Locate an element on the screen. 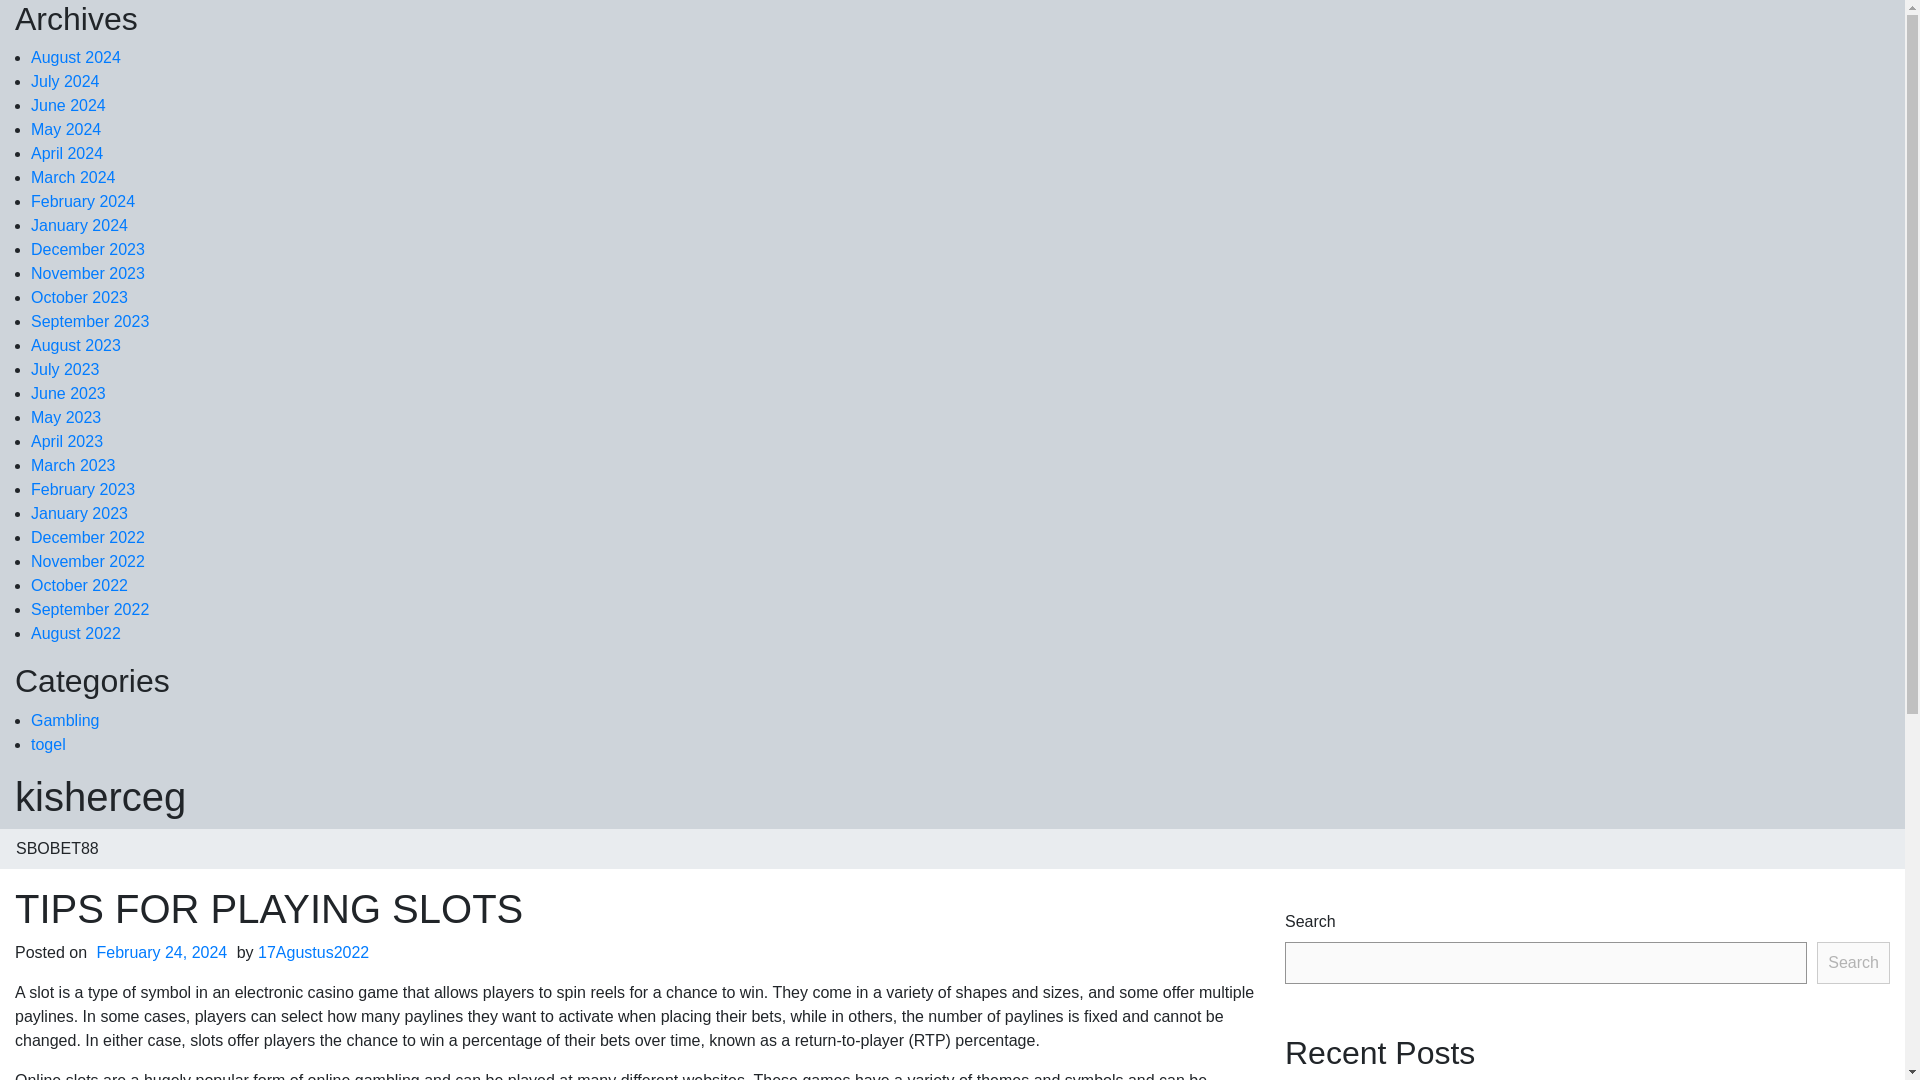 The height and width of the screenshot is (1080, 1920). kisherceg is located at coordinates (100, 796).